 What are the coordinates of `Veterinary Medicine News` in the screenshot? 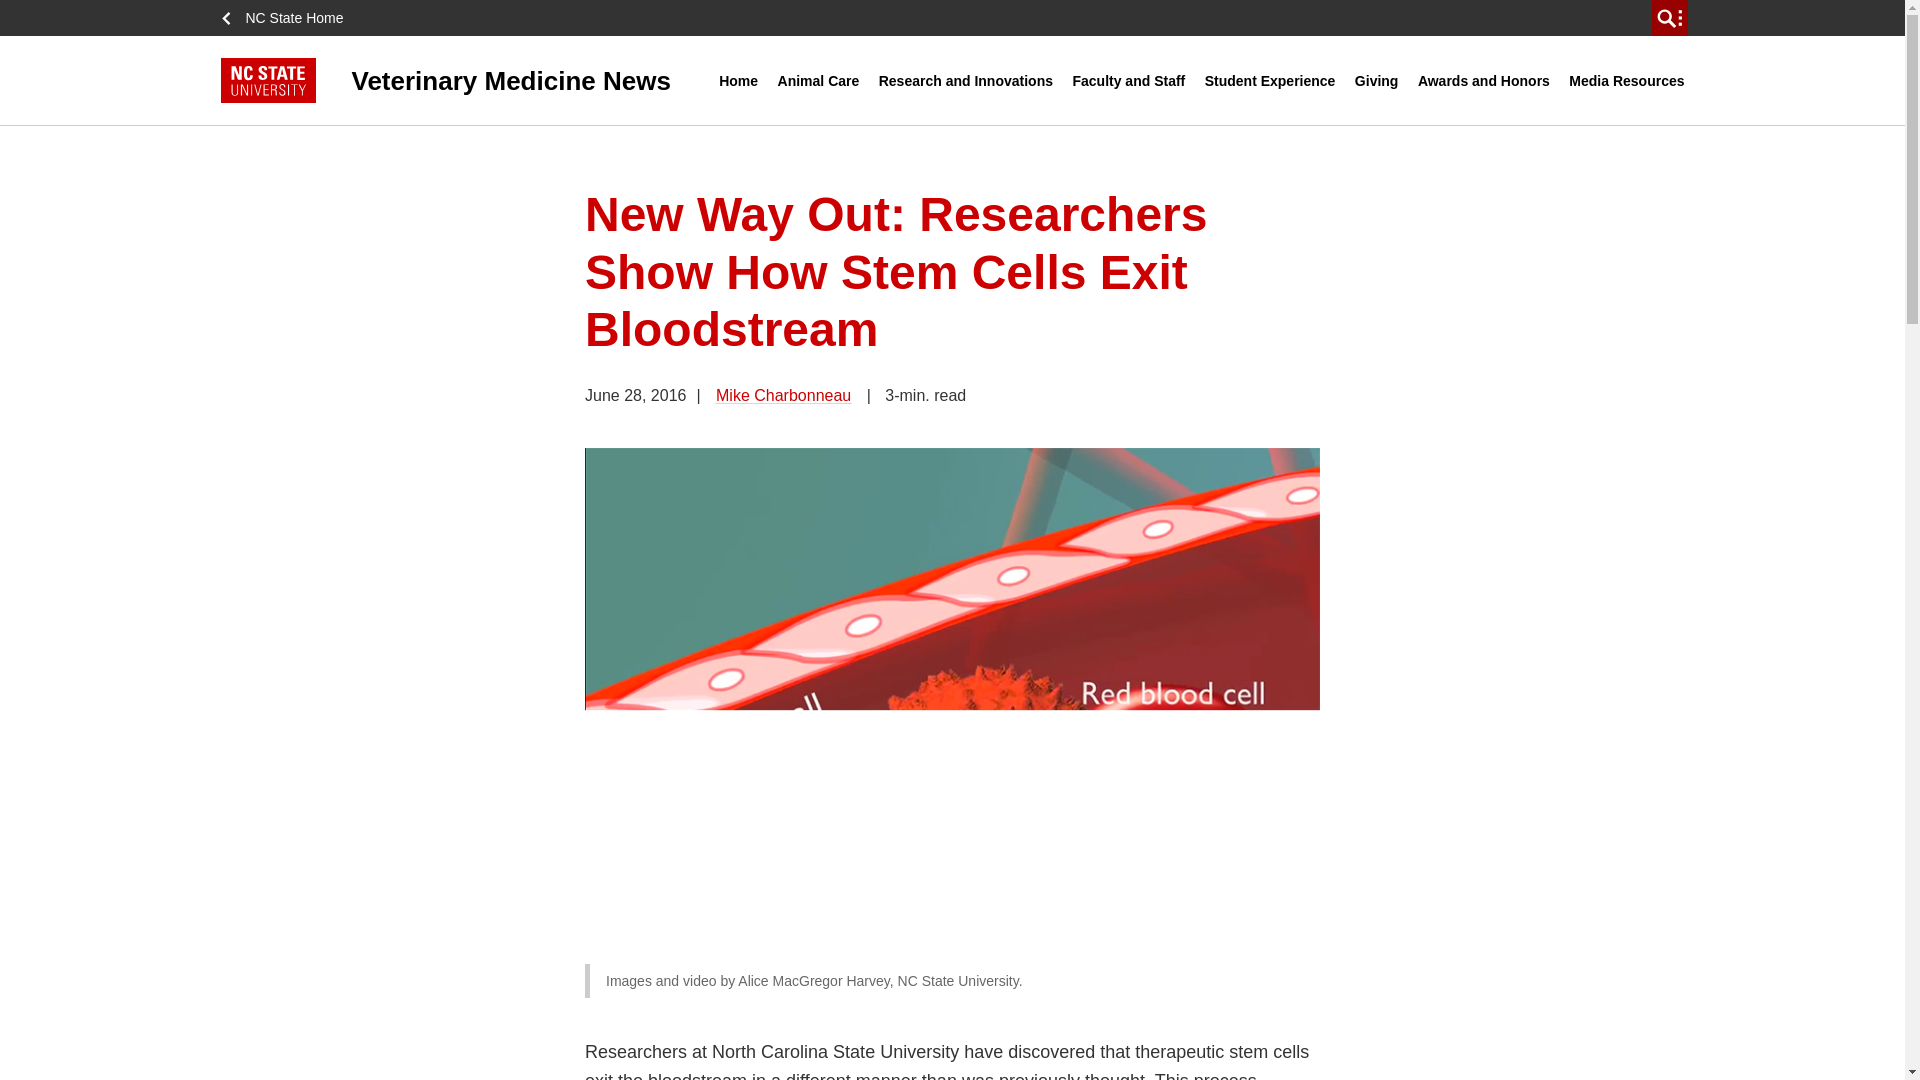 It's located at (469, 80).